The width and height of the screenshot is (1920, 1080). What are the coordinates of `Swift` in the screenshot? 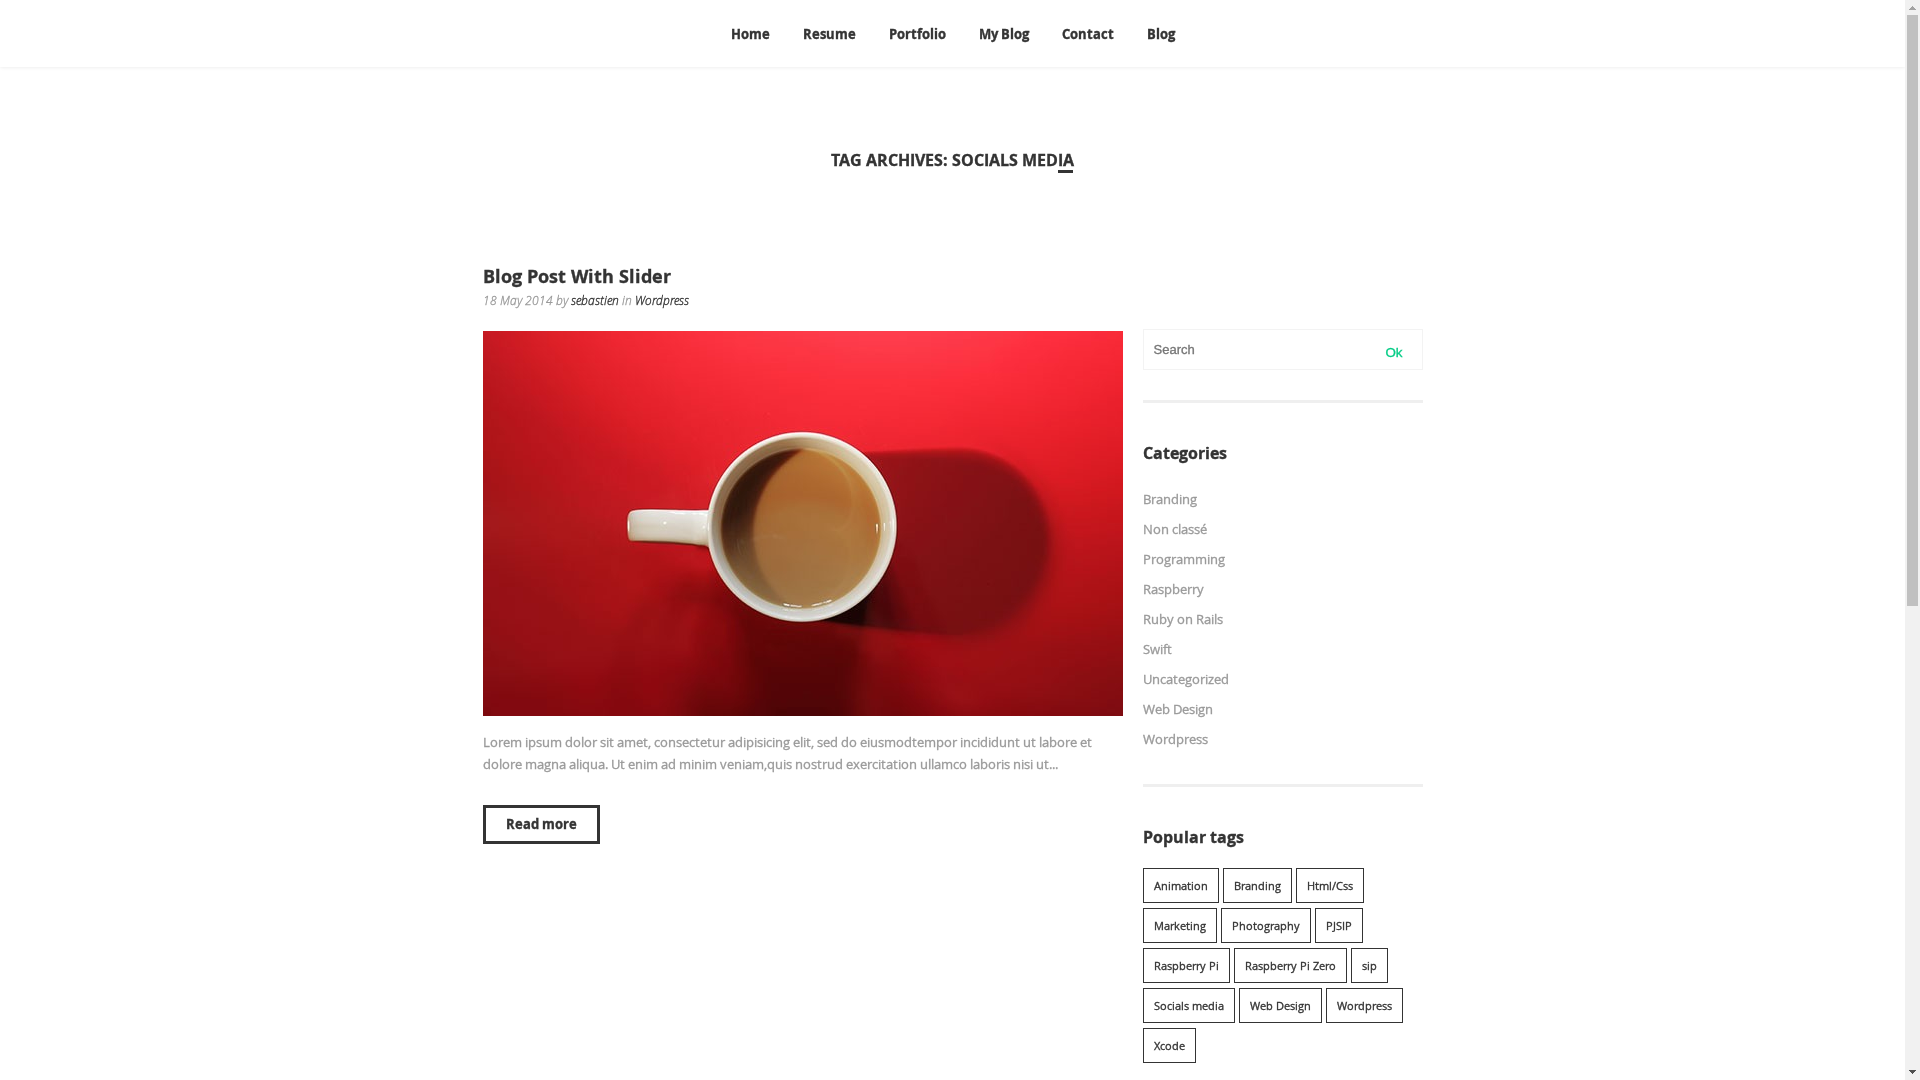 It's located at (1156, 649).